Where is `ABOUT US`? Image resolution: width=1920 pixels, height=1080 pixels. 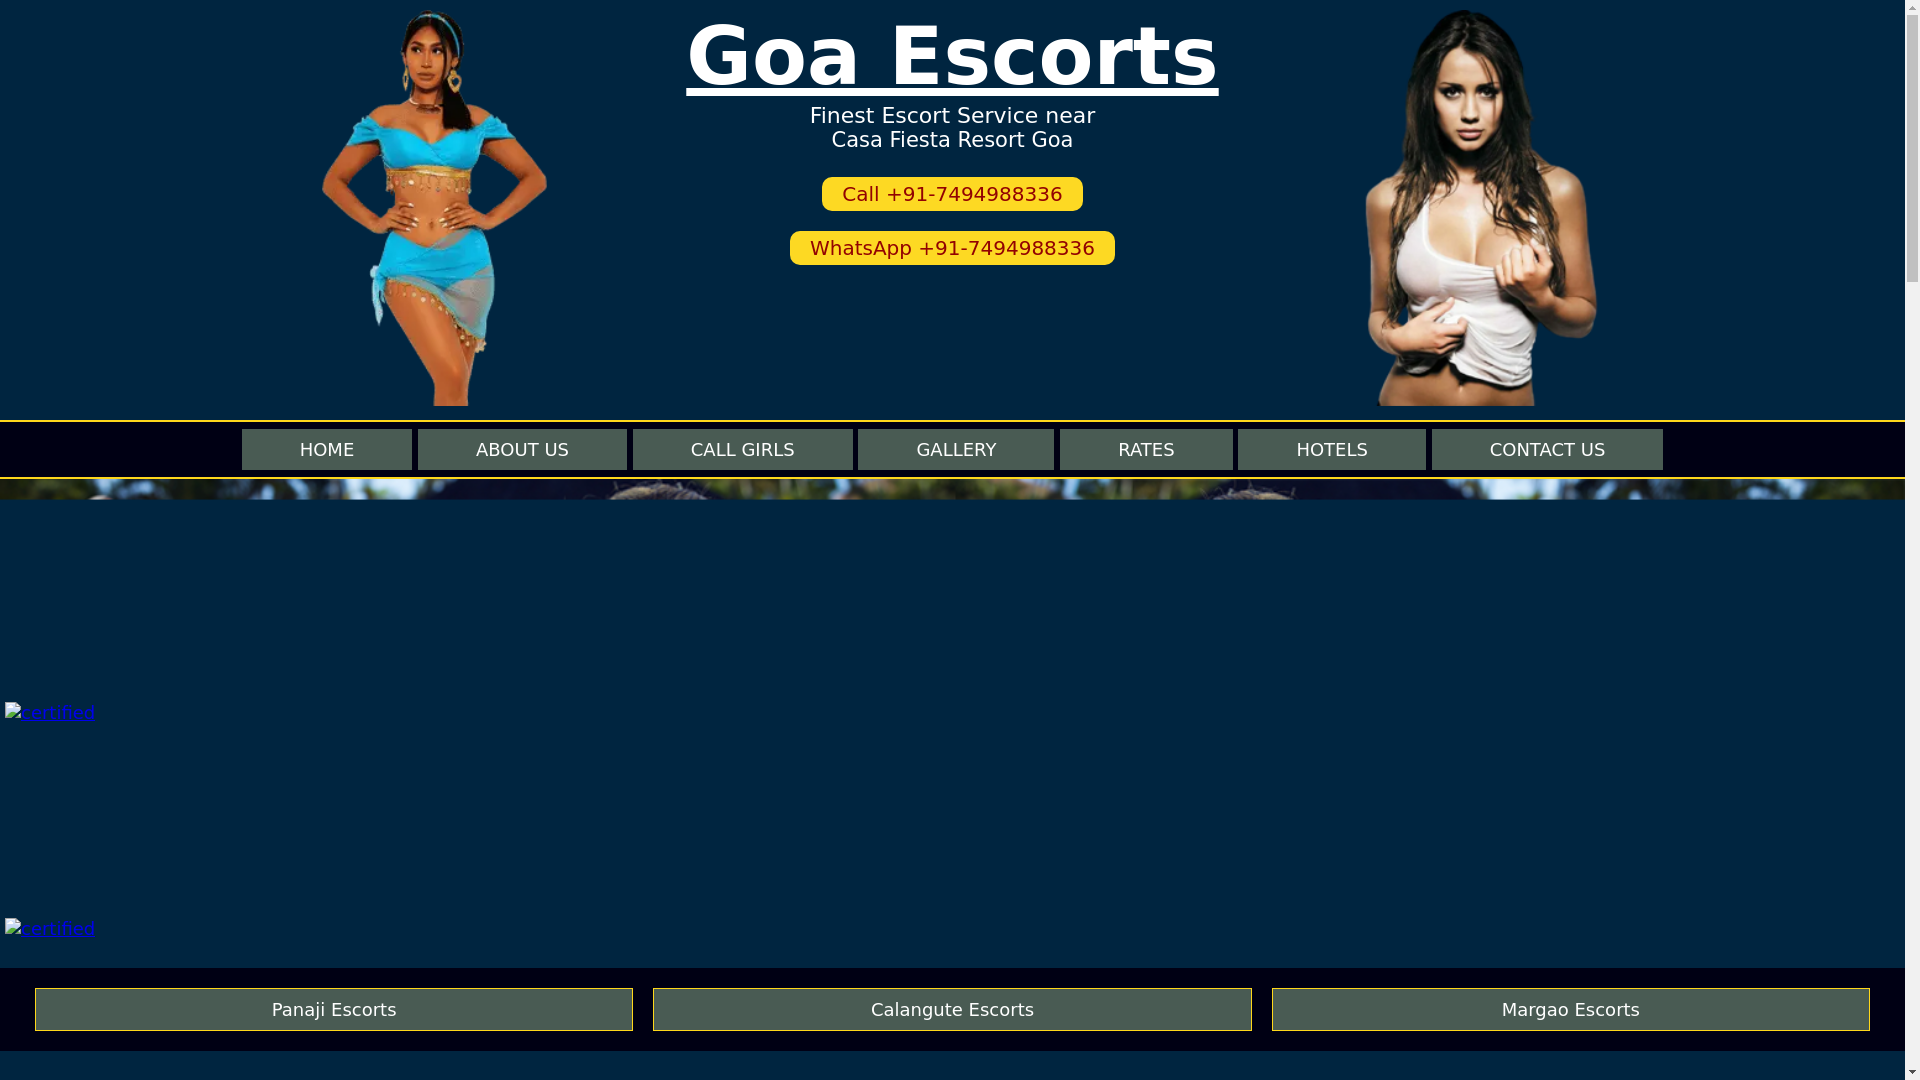 ABOUT US is located at coordinates (522, 448).